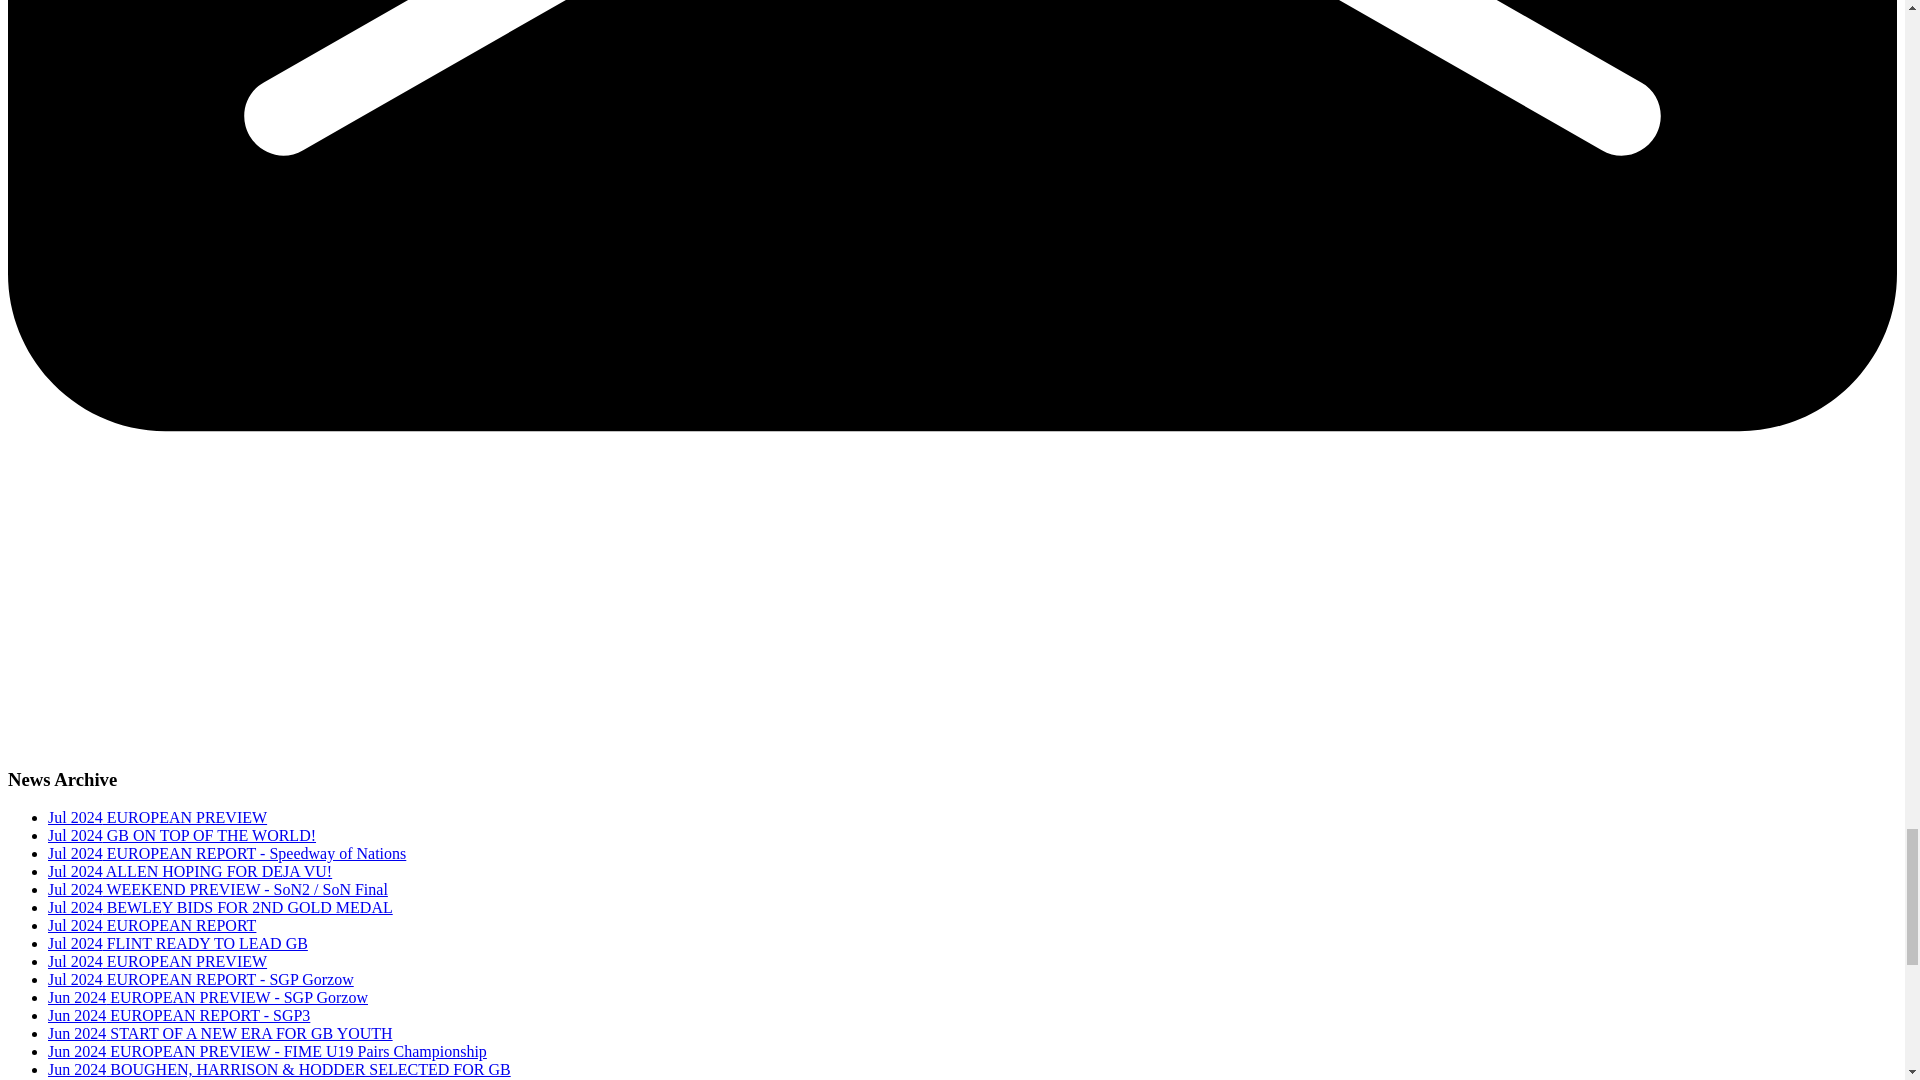 This screenshot has height=1080, width=1920. What do you see at coordinates (178, 943) in the screenshot?
I see `Jul 2024 FLINT READY TO LEAD GB` at bounding box center [178, 943].